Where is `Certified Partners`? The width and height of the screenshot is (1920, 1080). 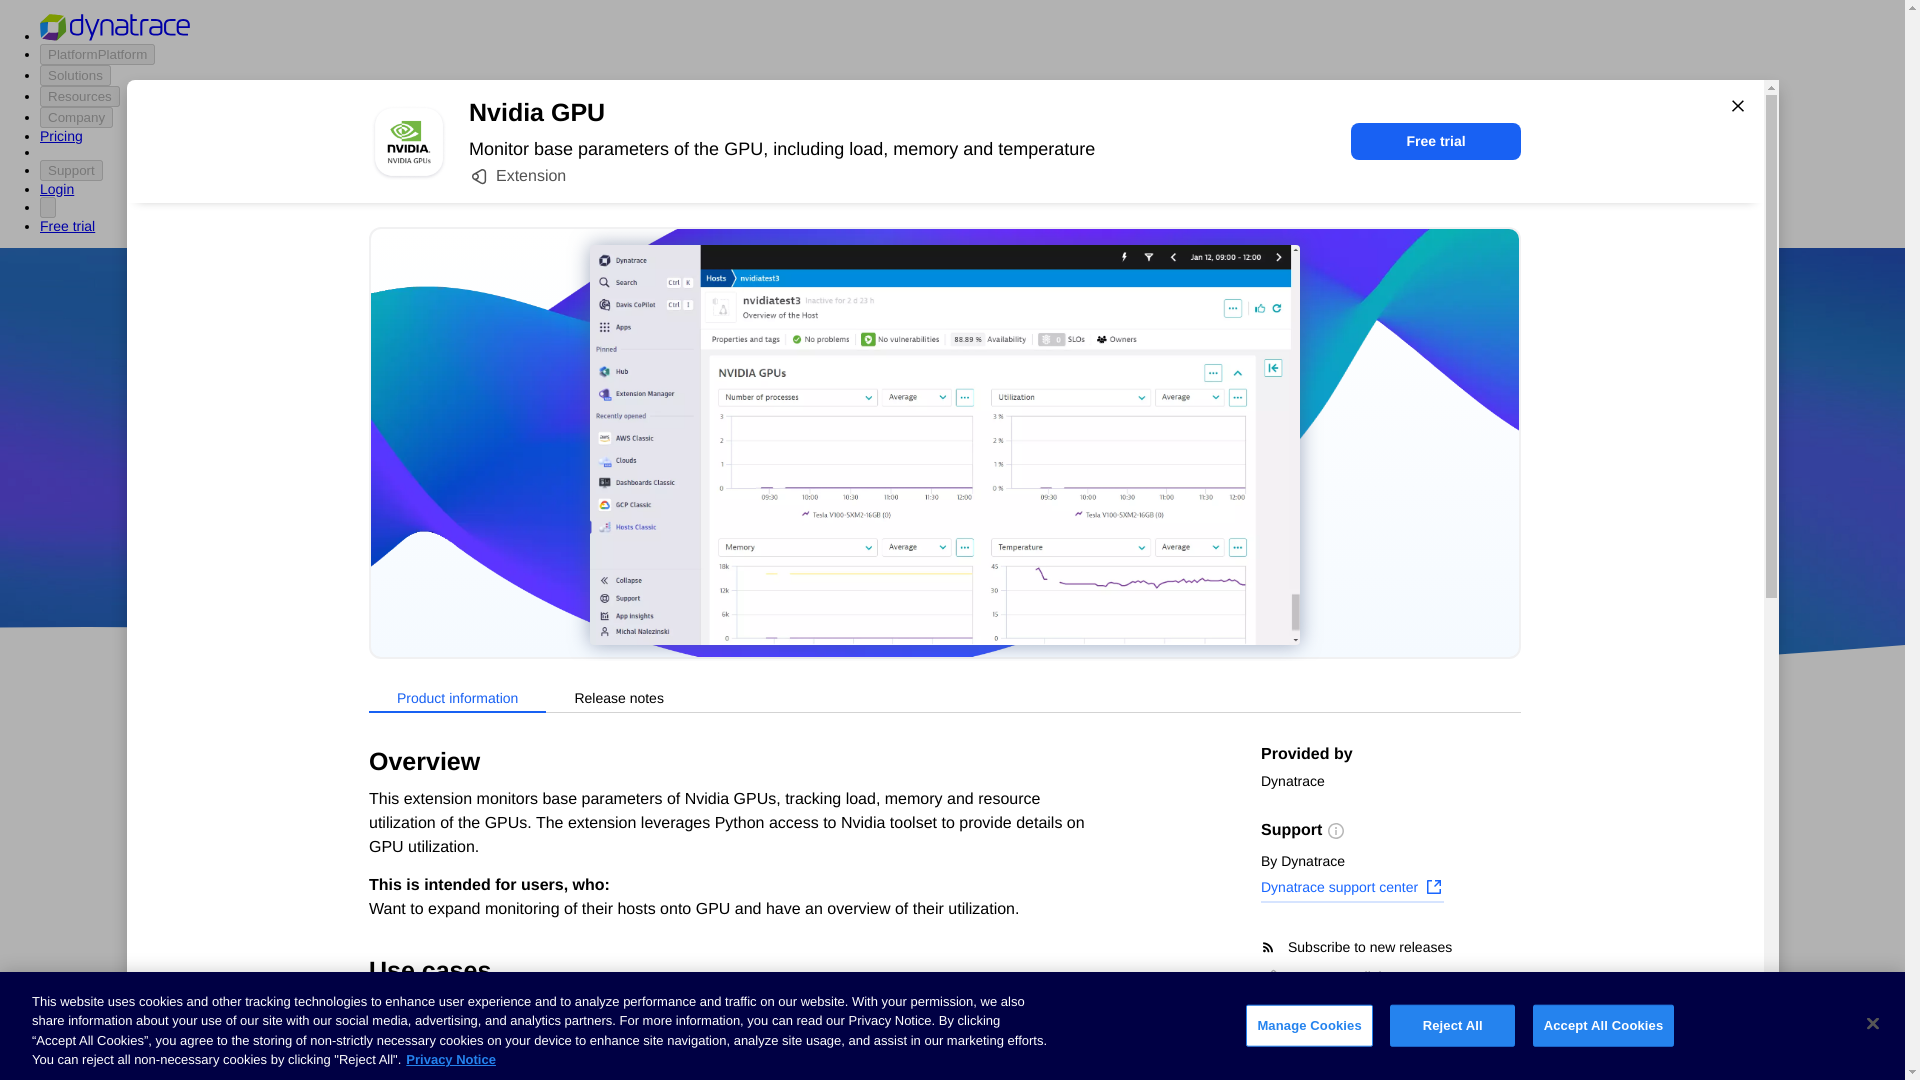 Certified Partners is located at coordinates (408, 808).